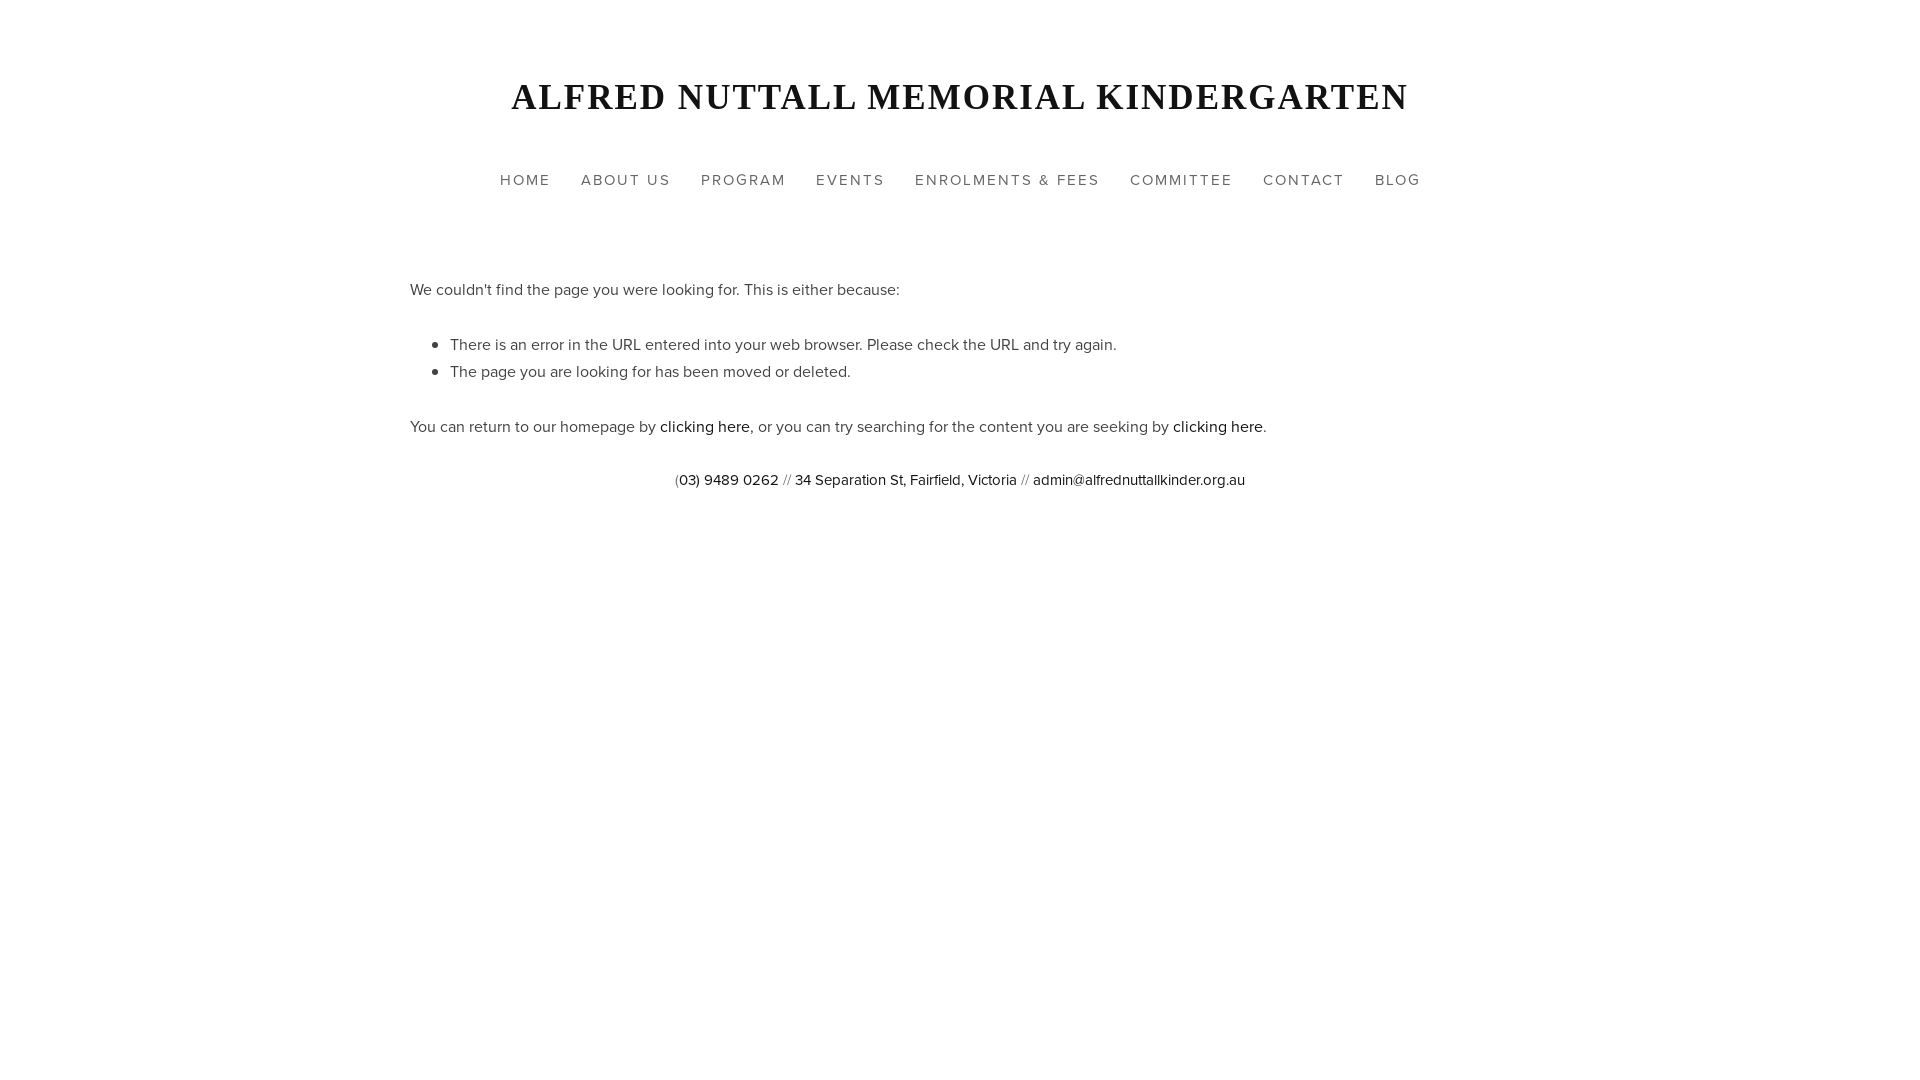 This screenshot has width=1920, height=1080. What do you see at coordinates (1139, 480) in the screenshot?
I see `admin@alfrednuttallkinder.org.au` at bounding box center [1139, 480].